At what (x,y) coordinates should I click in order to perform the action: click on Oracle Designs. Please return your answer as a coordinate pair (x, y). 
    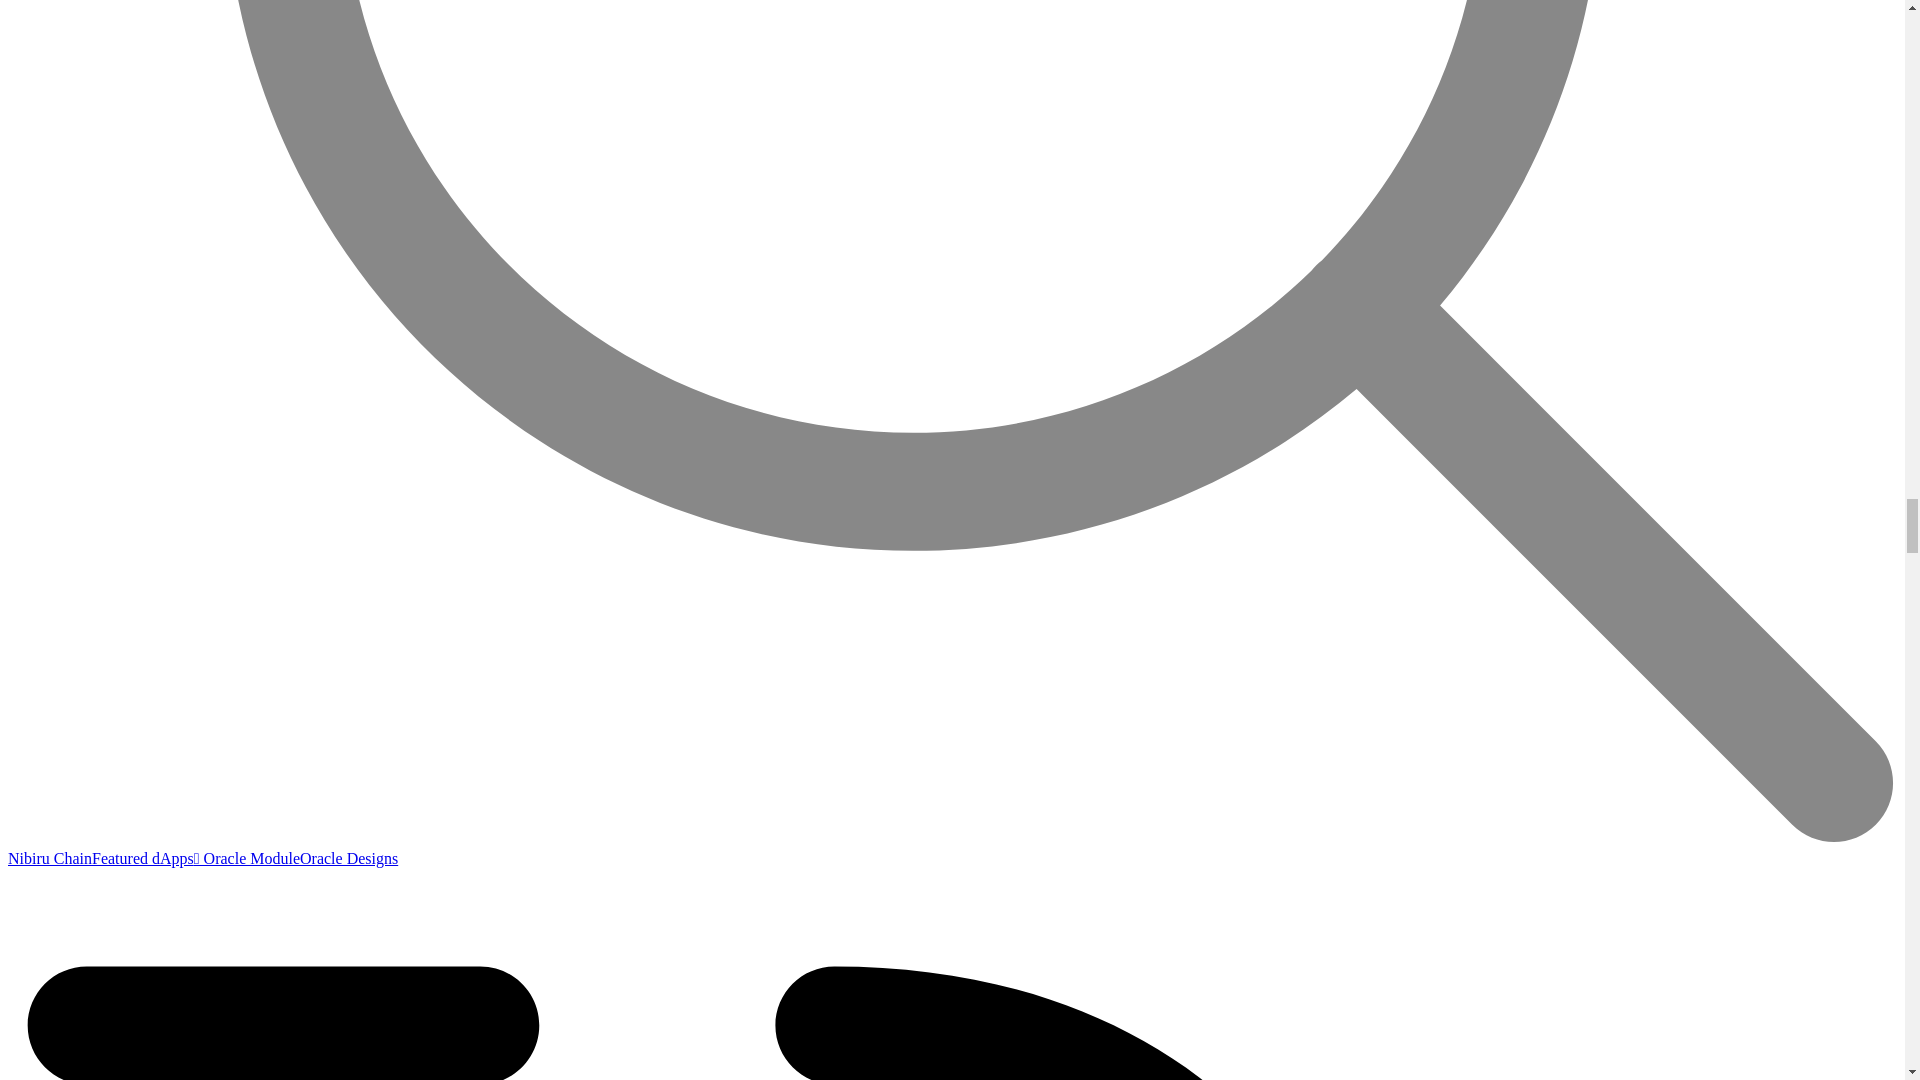
    Looking at the image, I should click on (348, 858).